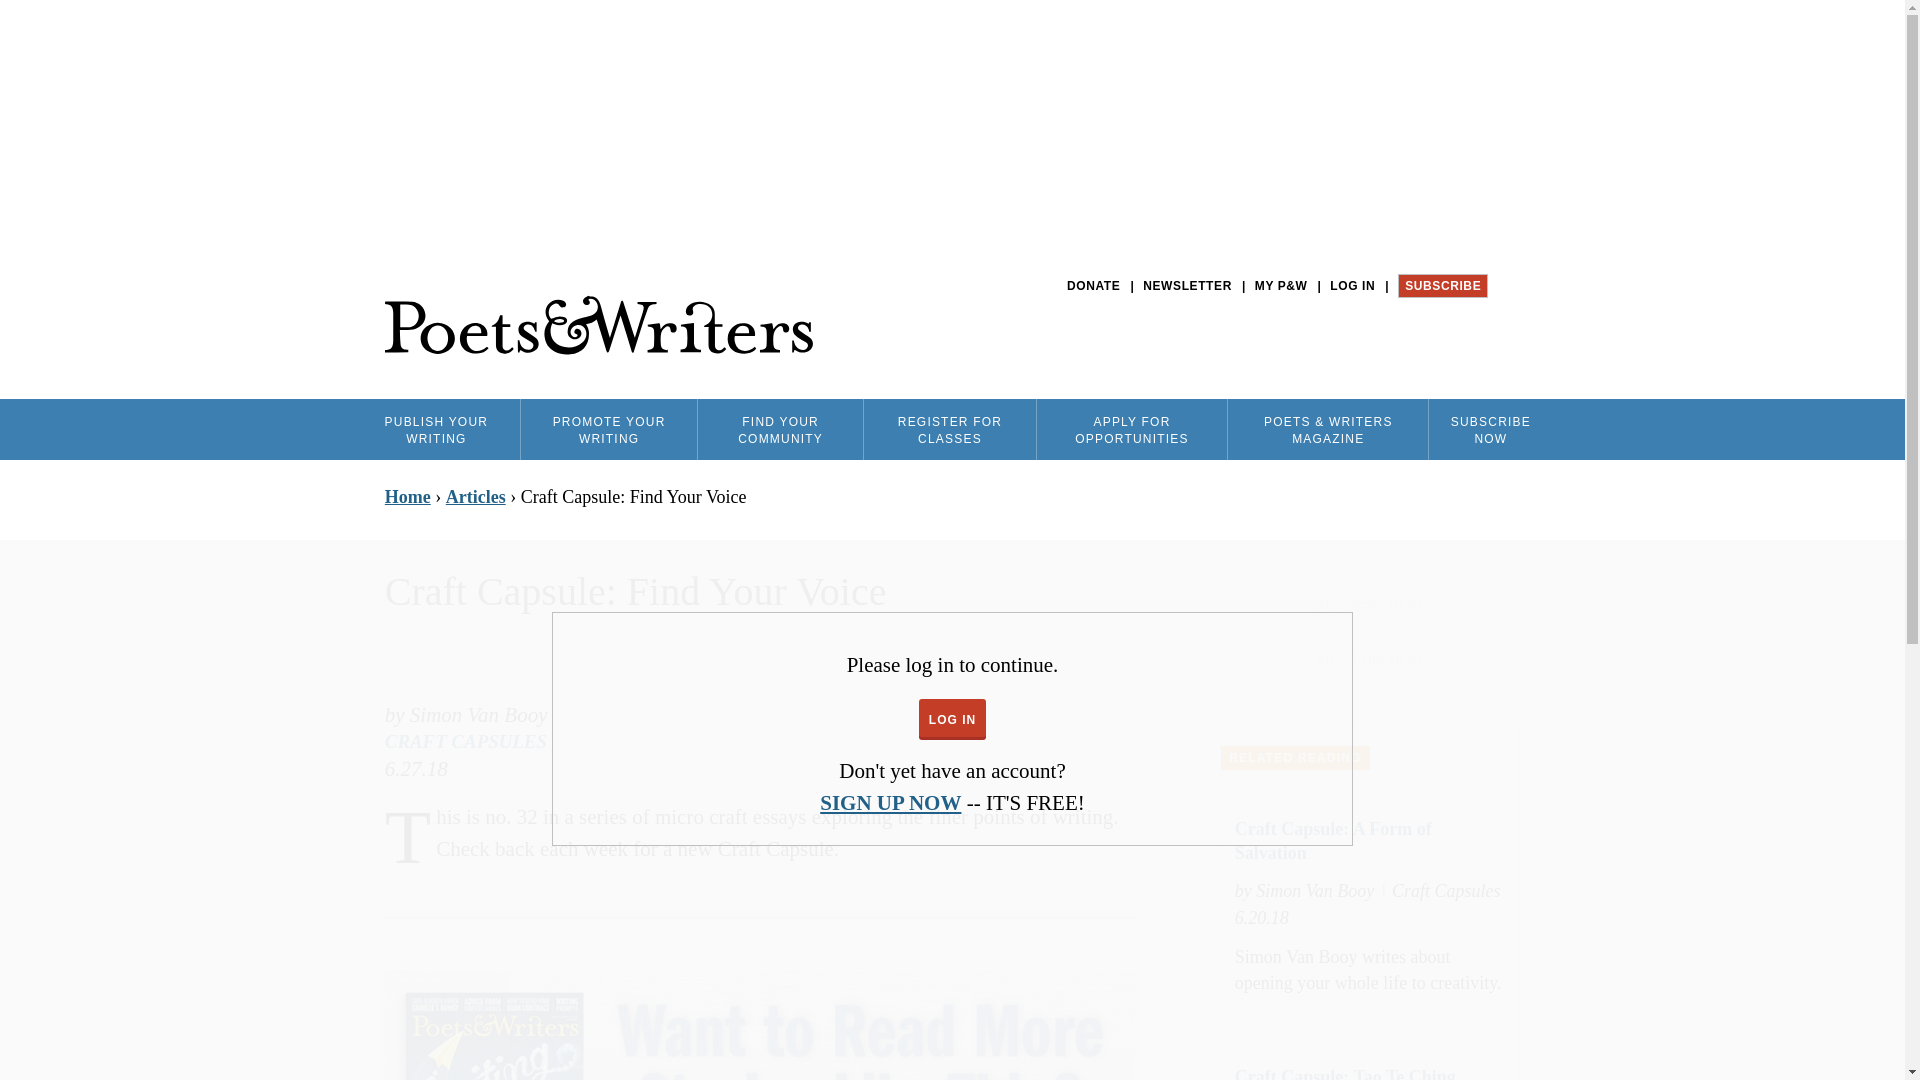 The width and height of the screenshot is (1920, 1080). Describe the element at coordinates (598, 326) in the screenshot. I see `Home` at that location.